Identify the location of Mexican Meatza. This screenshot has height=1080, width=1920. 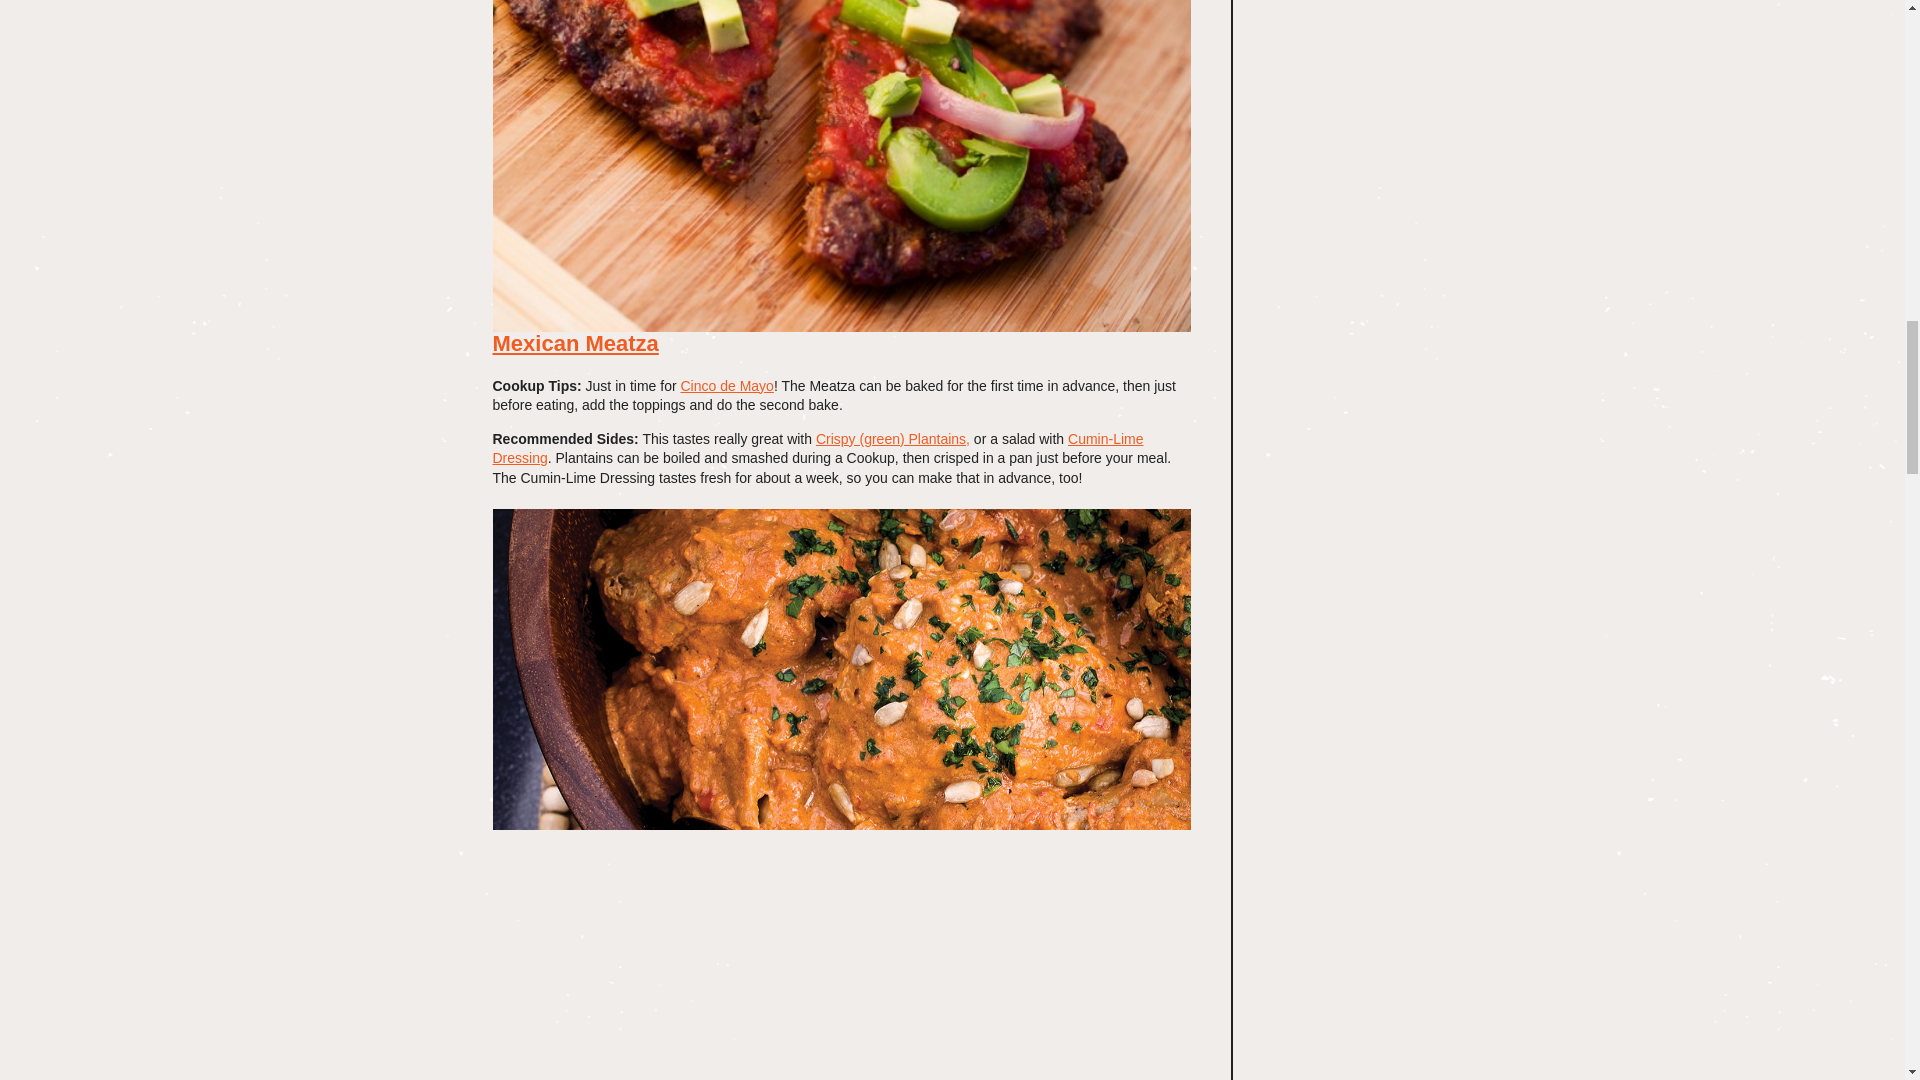
(574, 343).